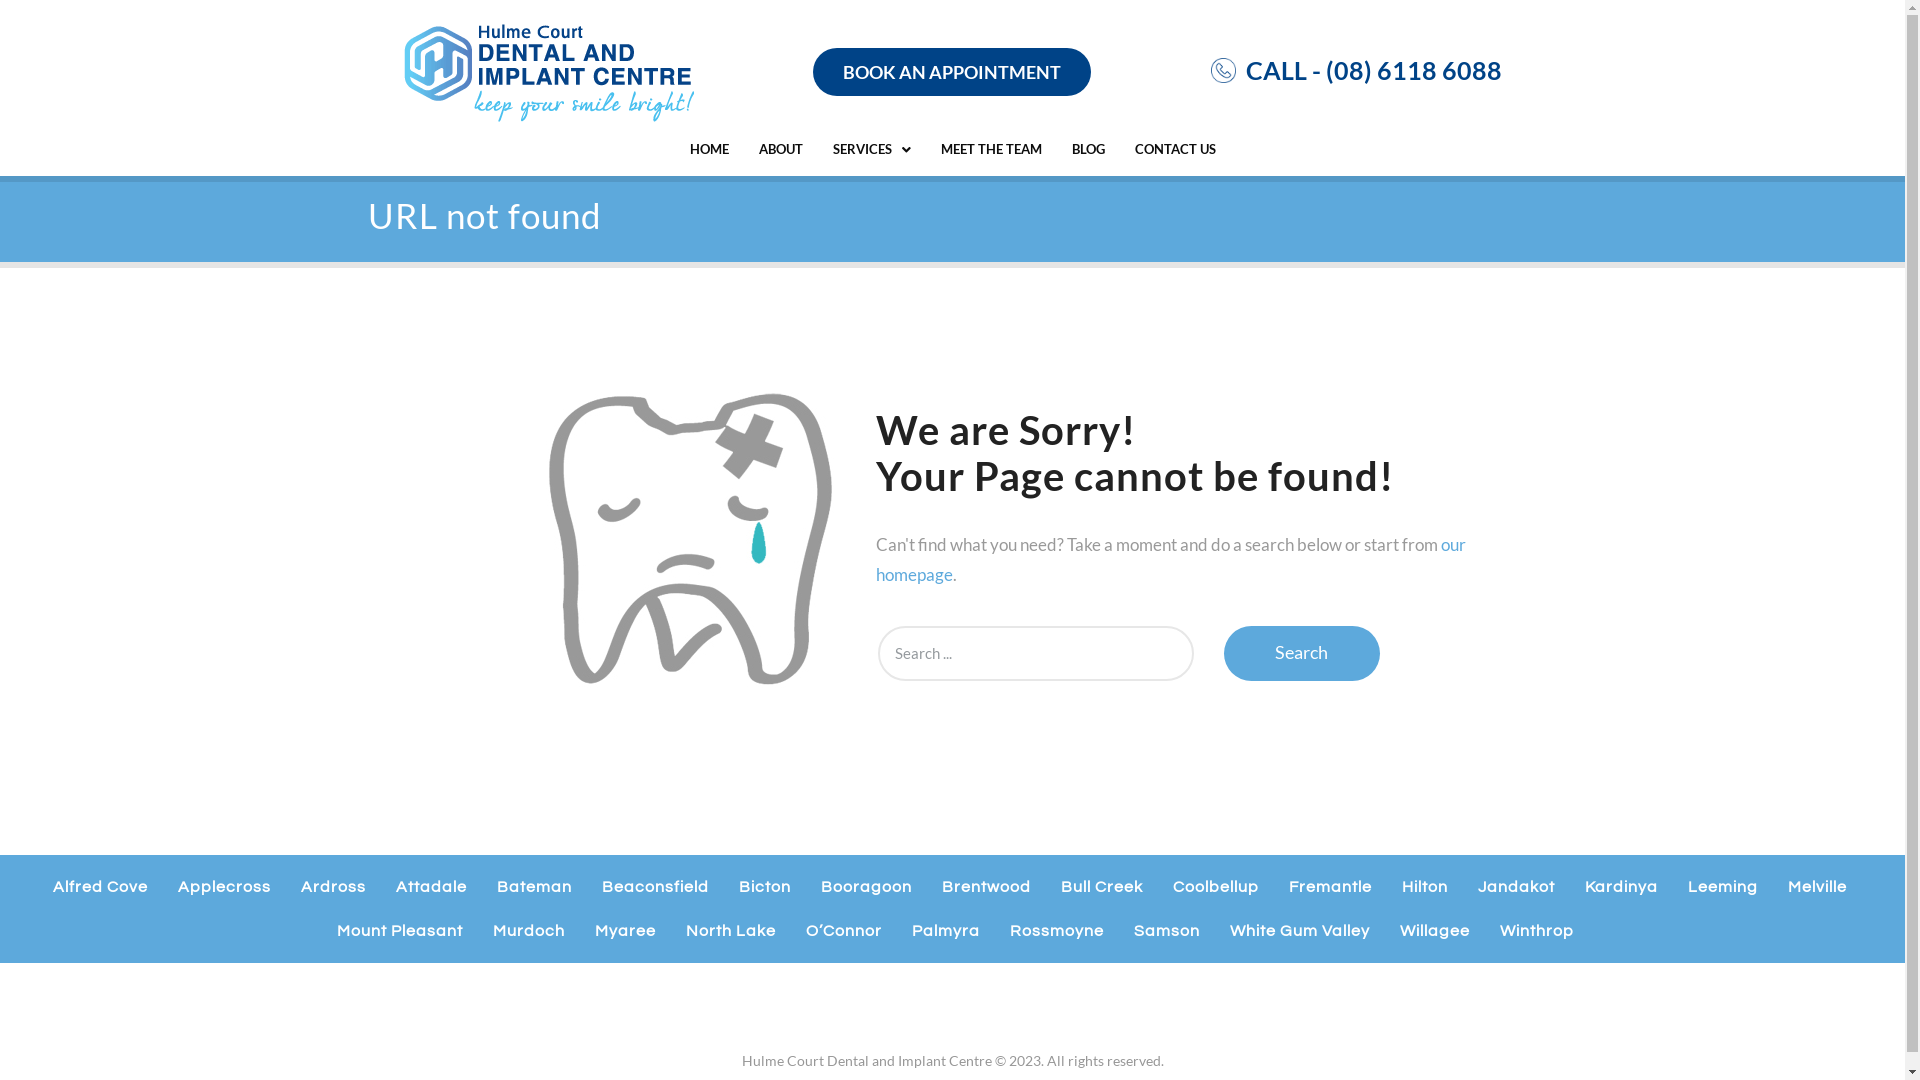 The image size is (1920, 1080). What do you see at coordinates (334, 887) in the screenshot?
I see `Ardross` at bounding box center [334, 887].